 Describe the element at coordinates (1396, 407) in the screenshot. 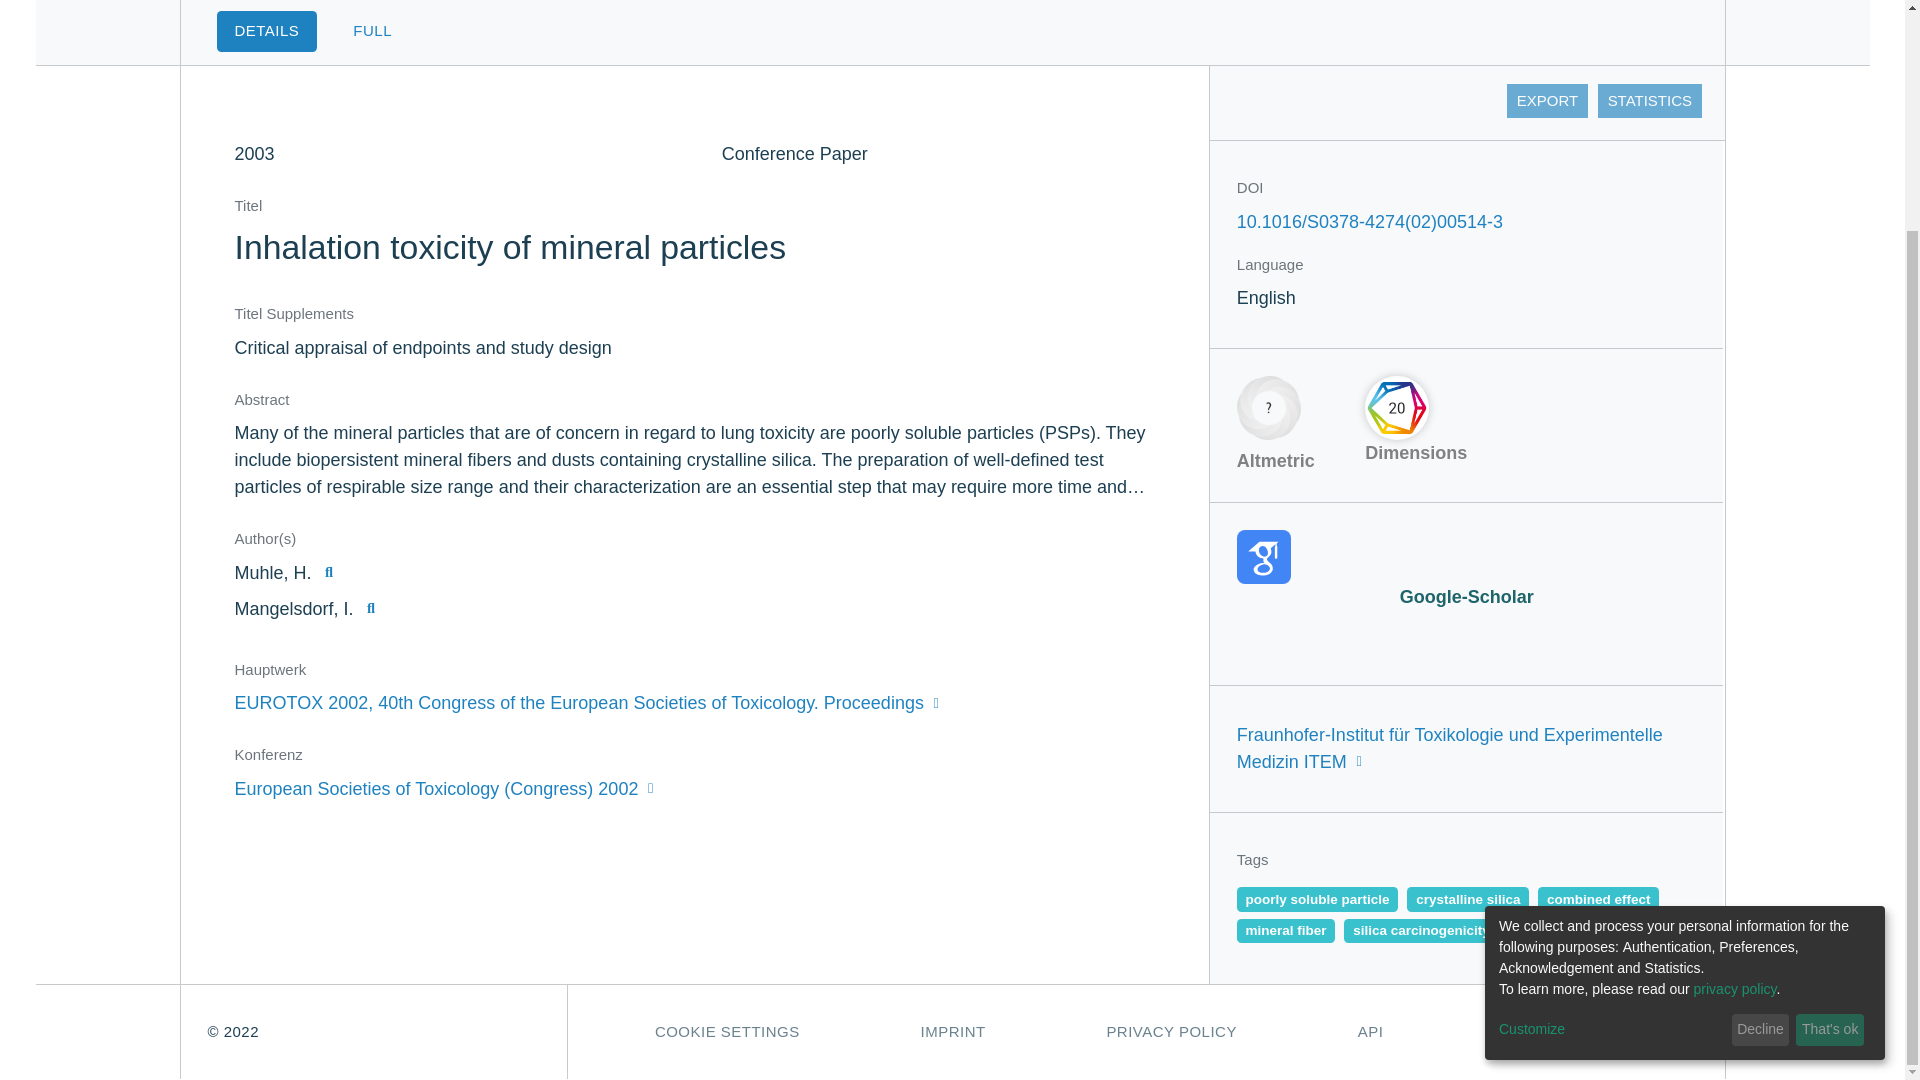

I see `20` at that location.